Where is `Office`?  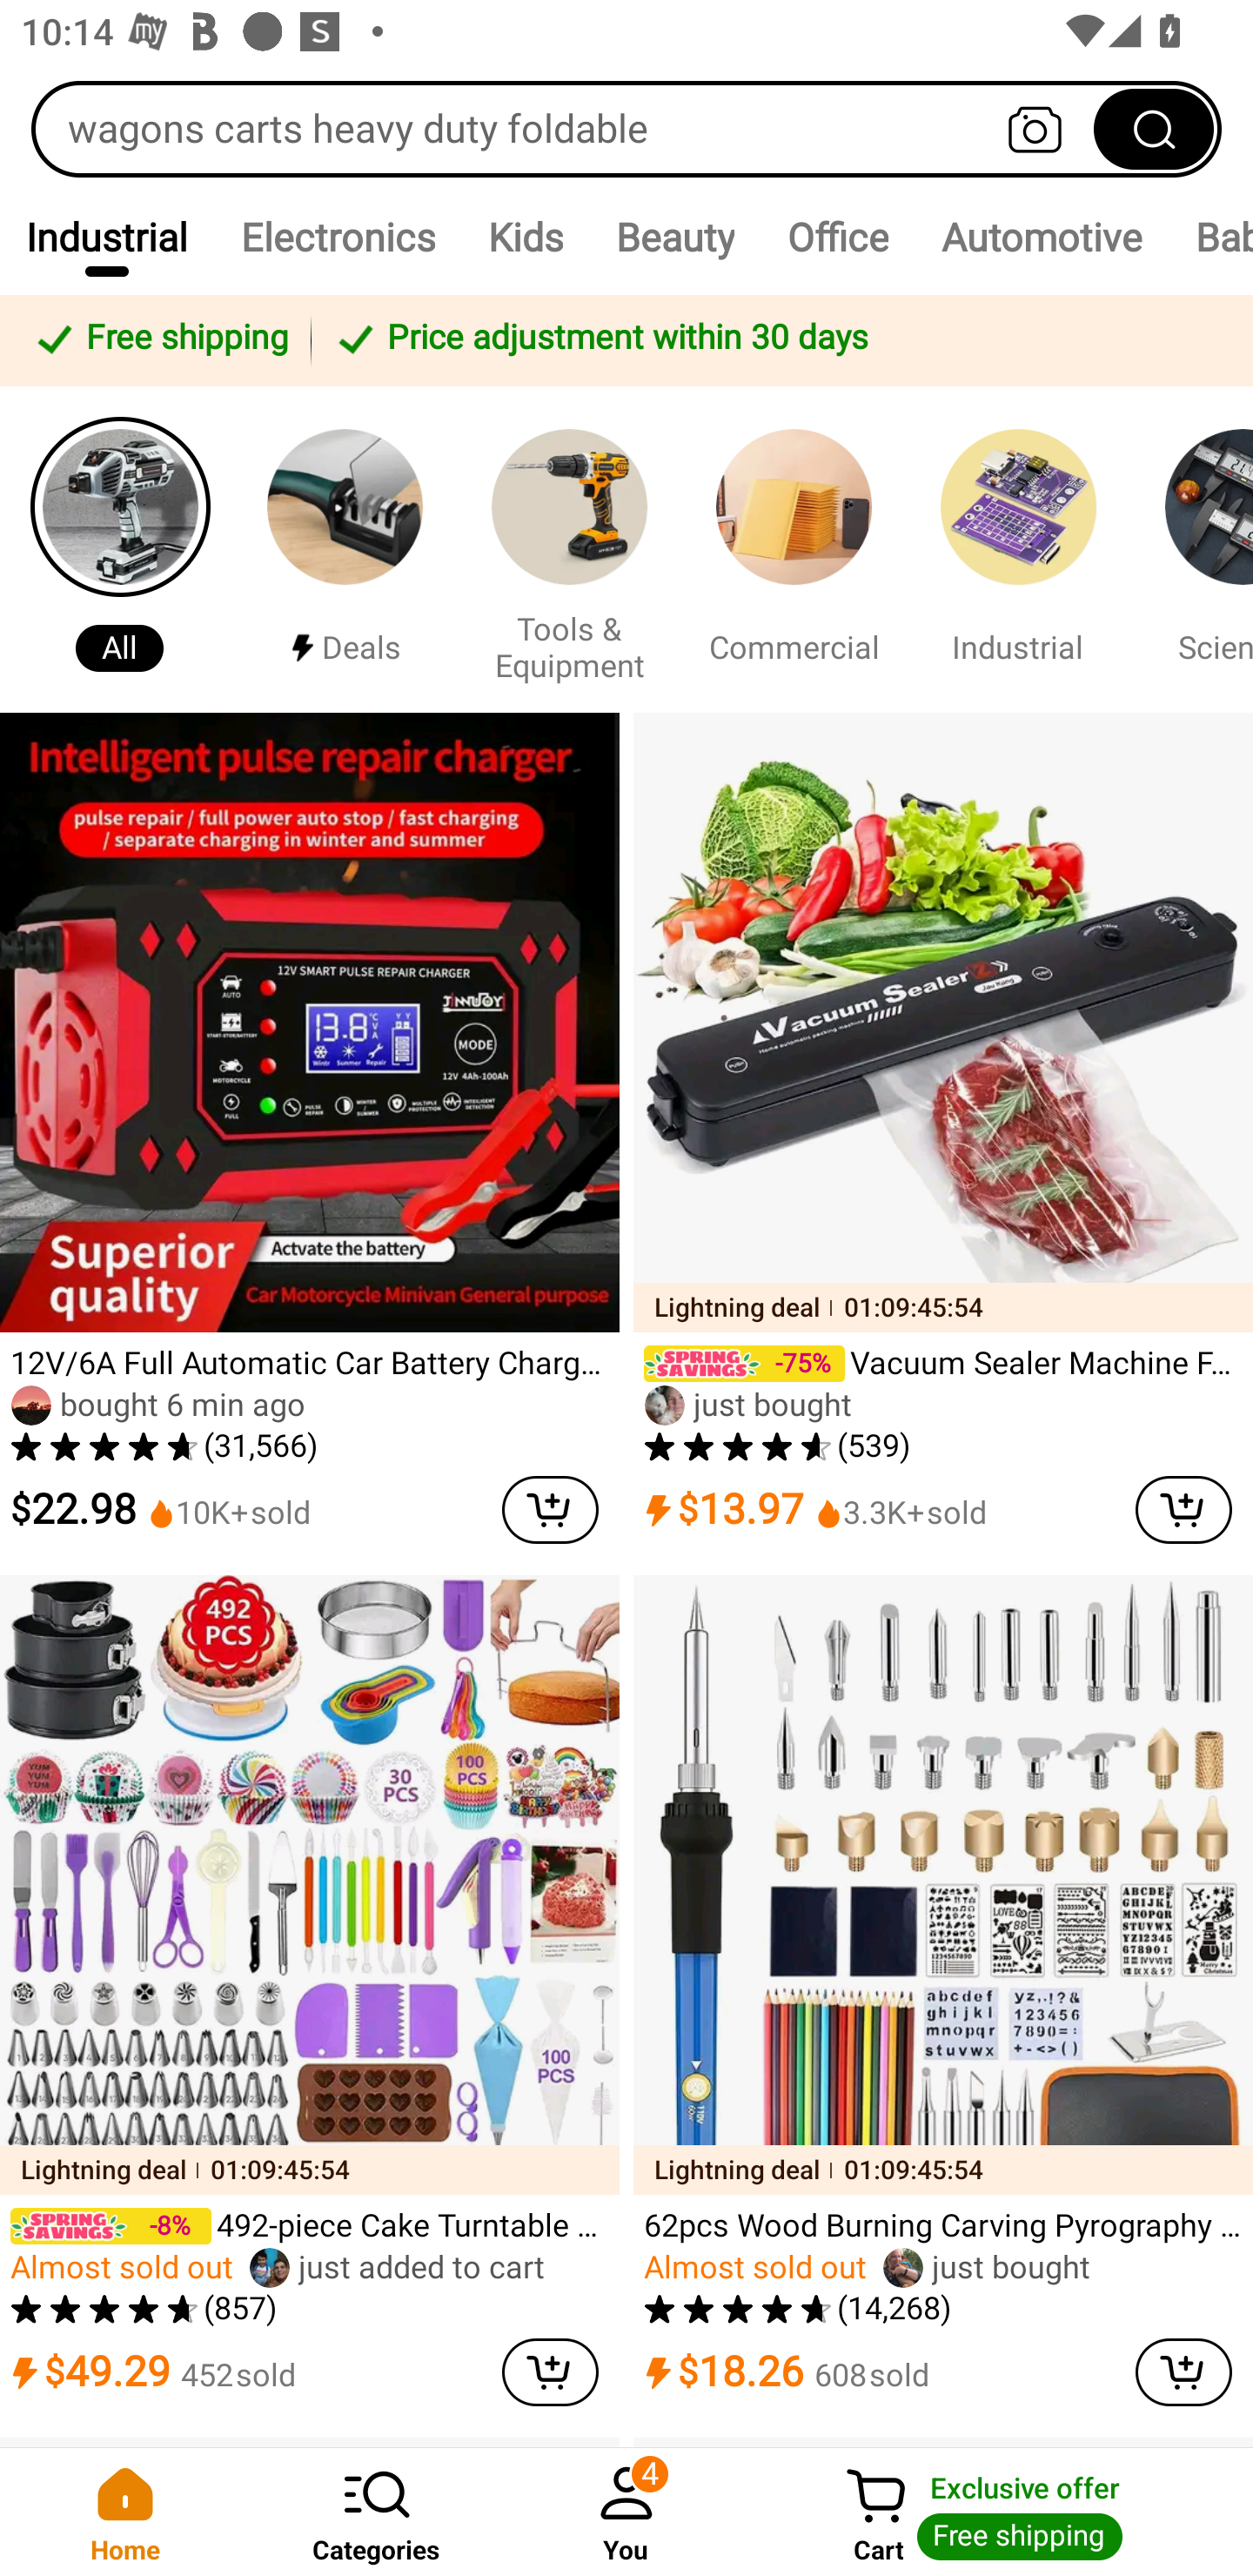 Office is located at coordinates (837, 237).